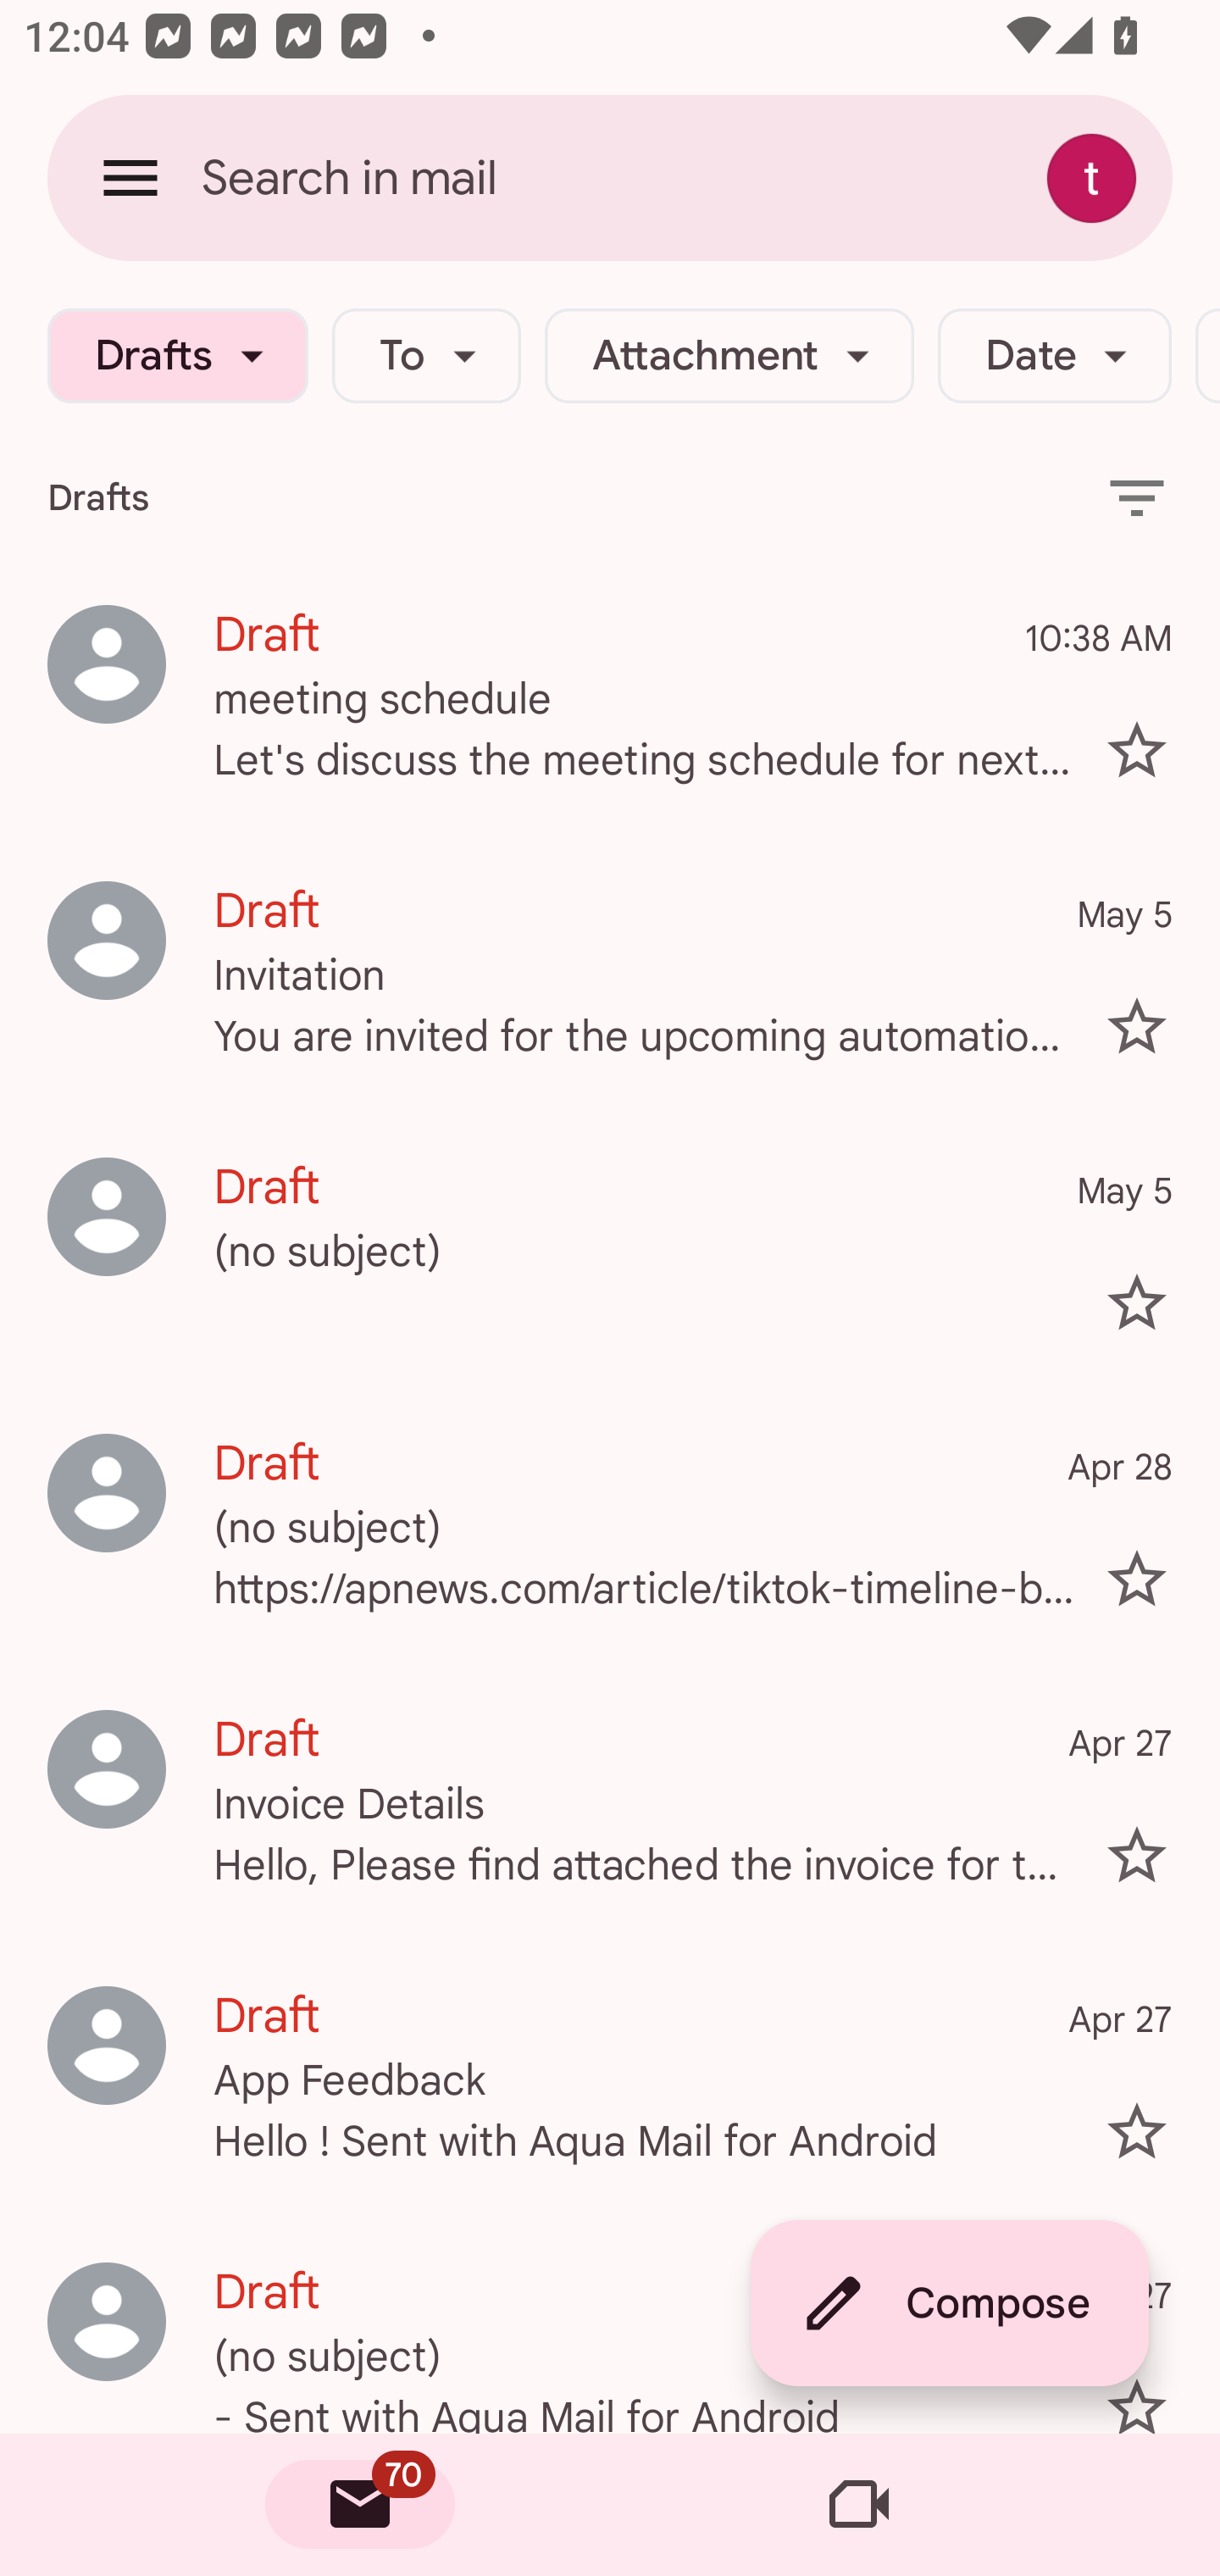  What do you see at coordinates (859, 2505) in the screenshot?
I see `Meet` at bounding box center [859, 2505].